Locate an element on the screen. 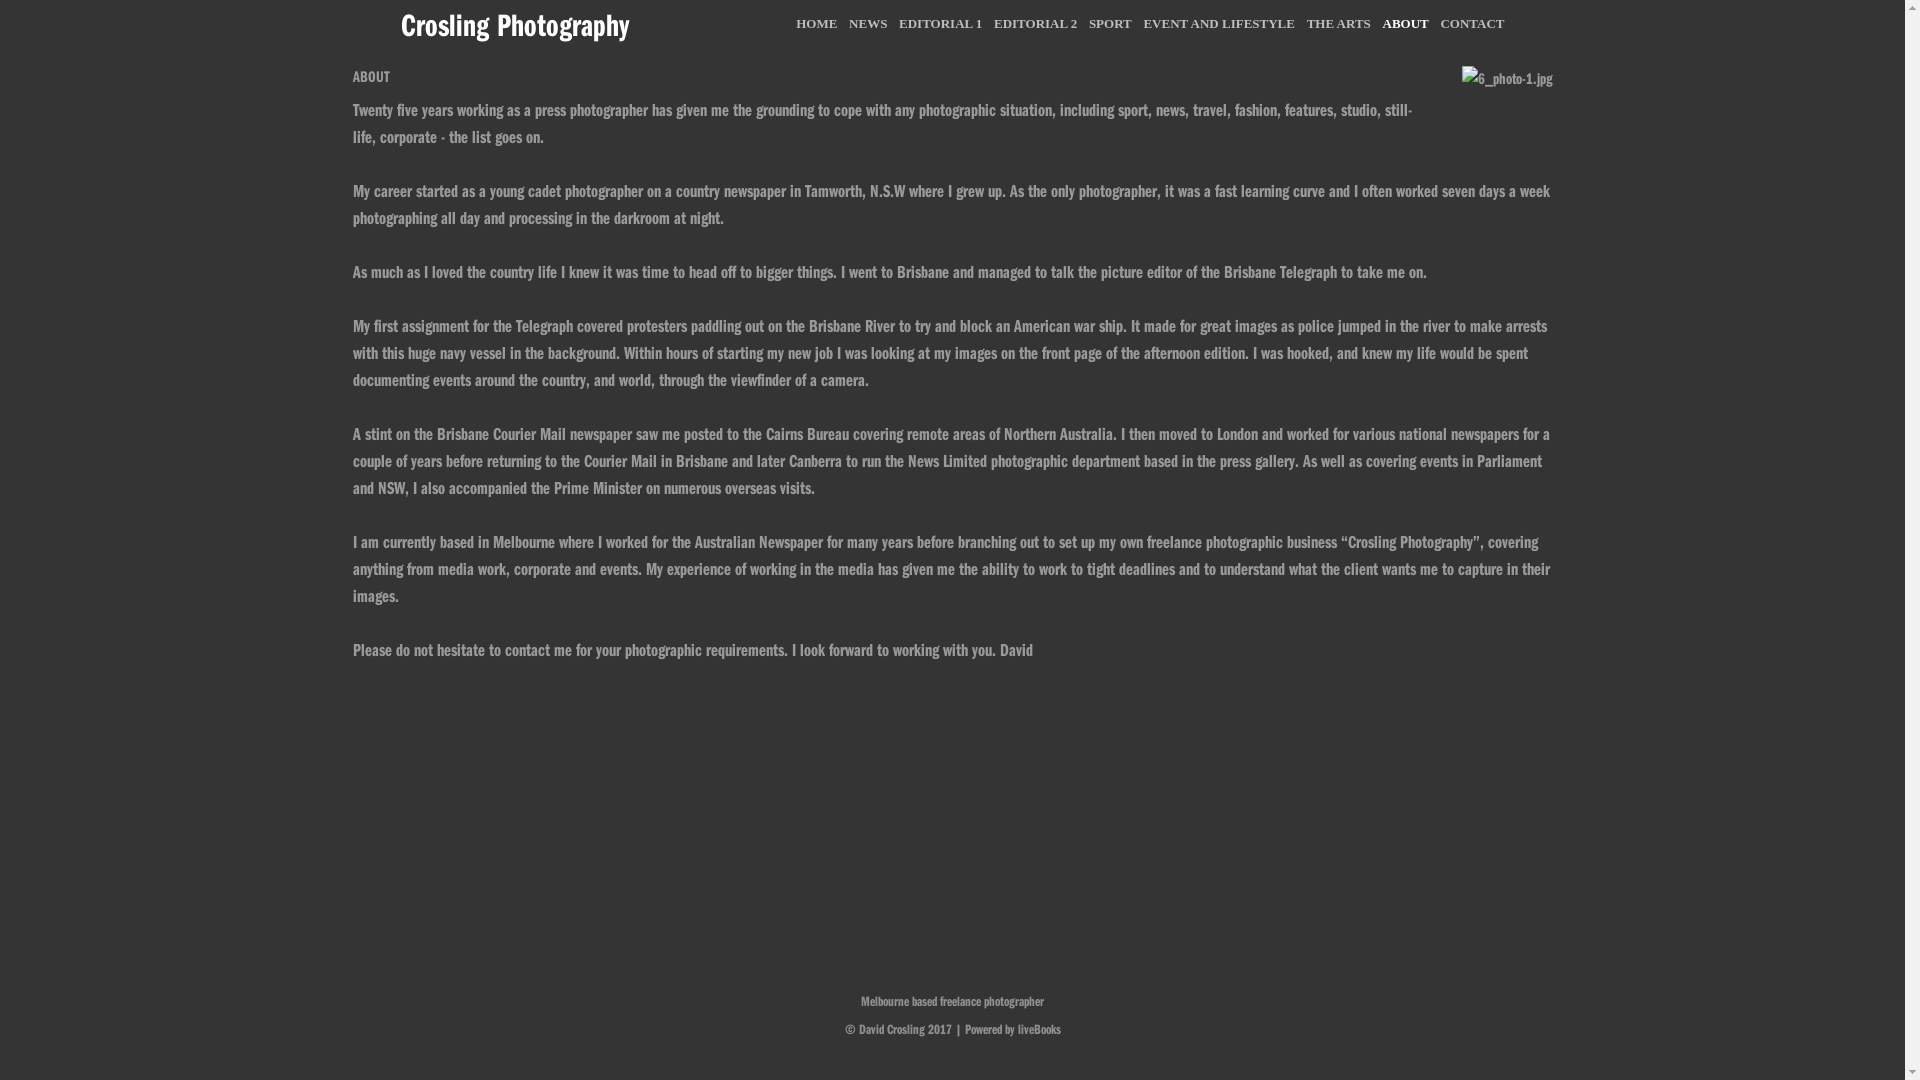 This screenshot has width=1920, height=1080. NEWS is located at coordinates (868, 24).